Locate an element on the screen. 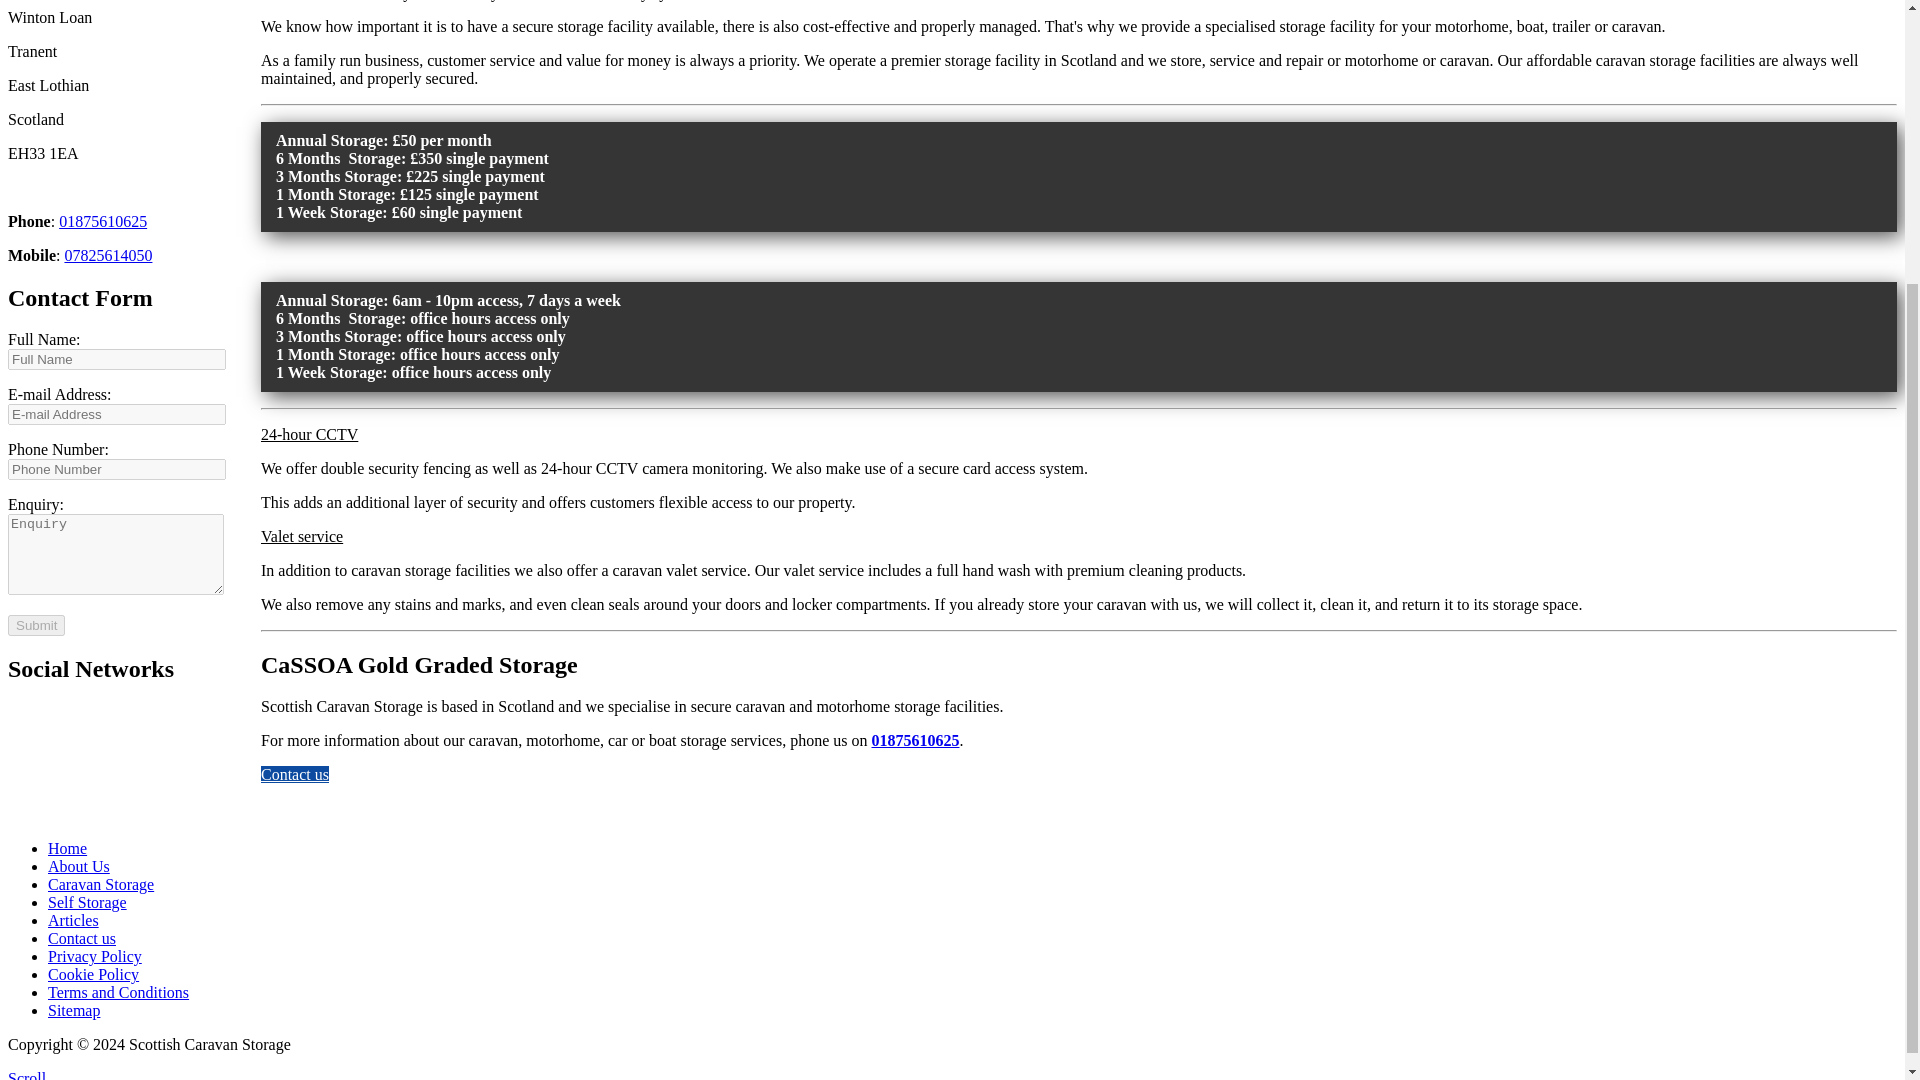 The width and height of the screenshot is (1920, 1080). Self Storage is located at coordinates (87, 902).